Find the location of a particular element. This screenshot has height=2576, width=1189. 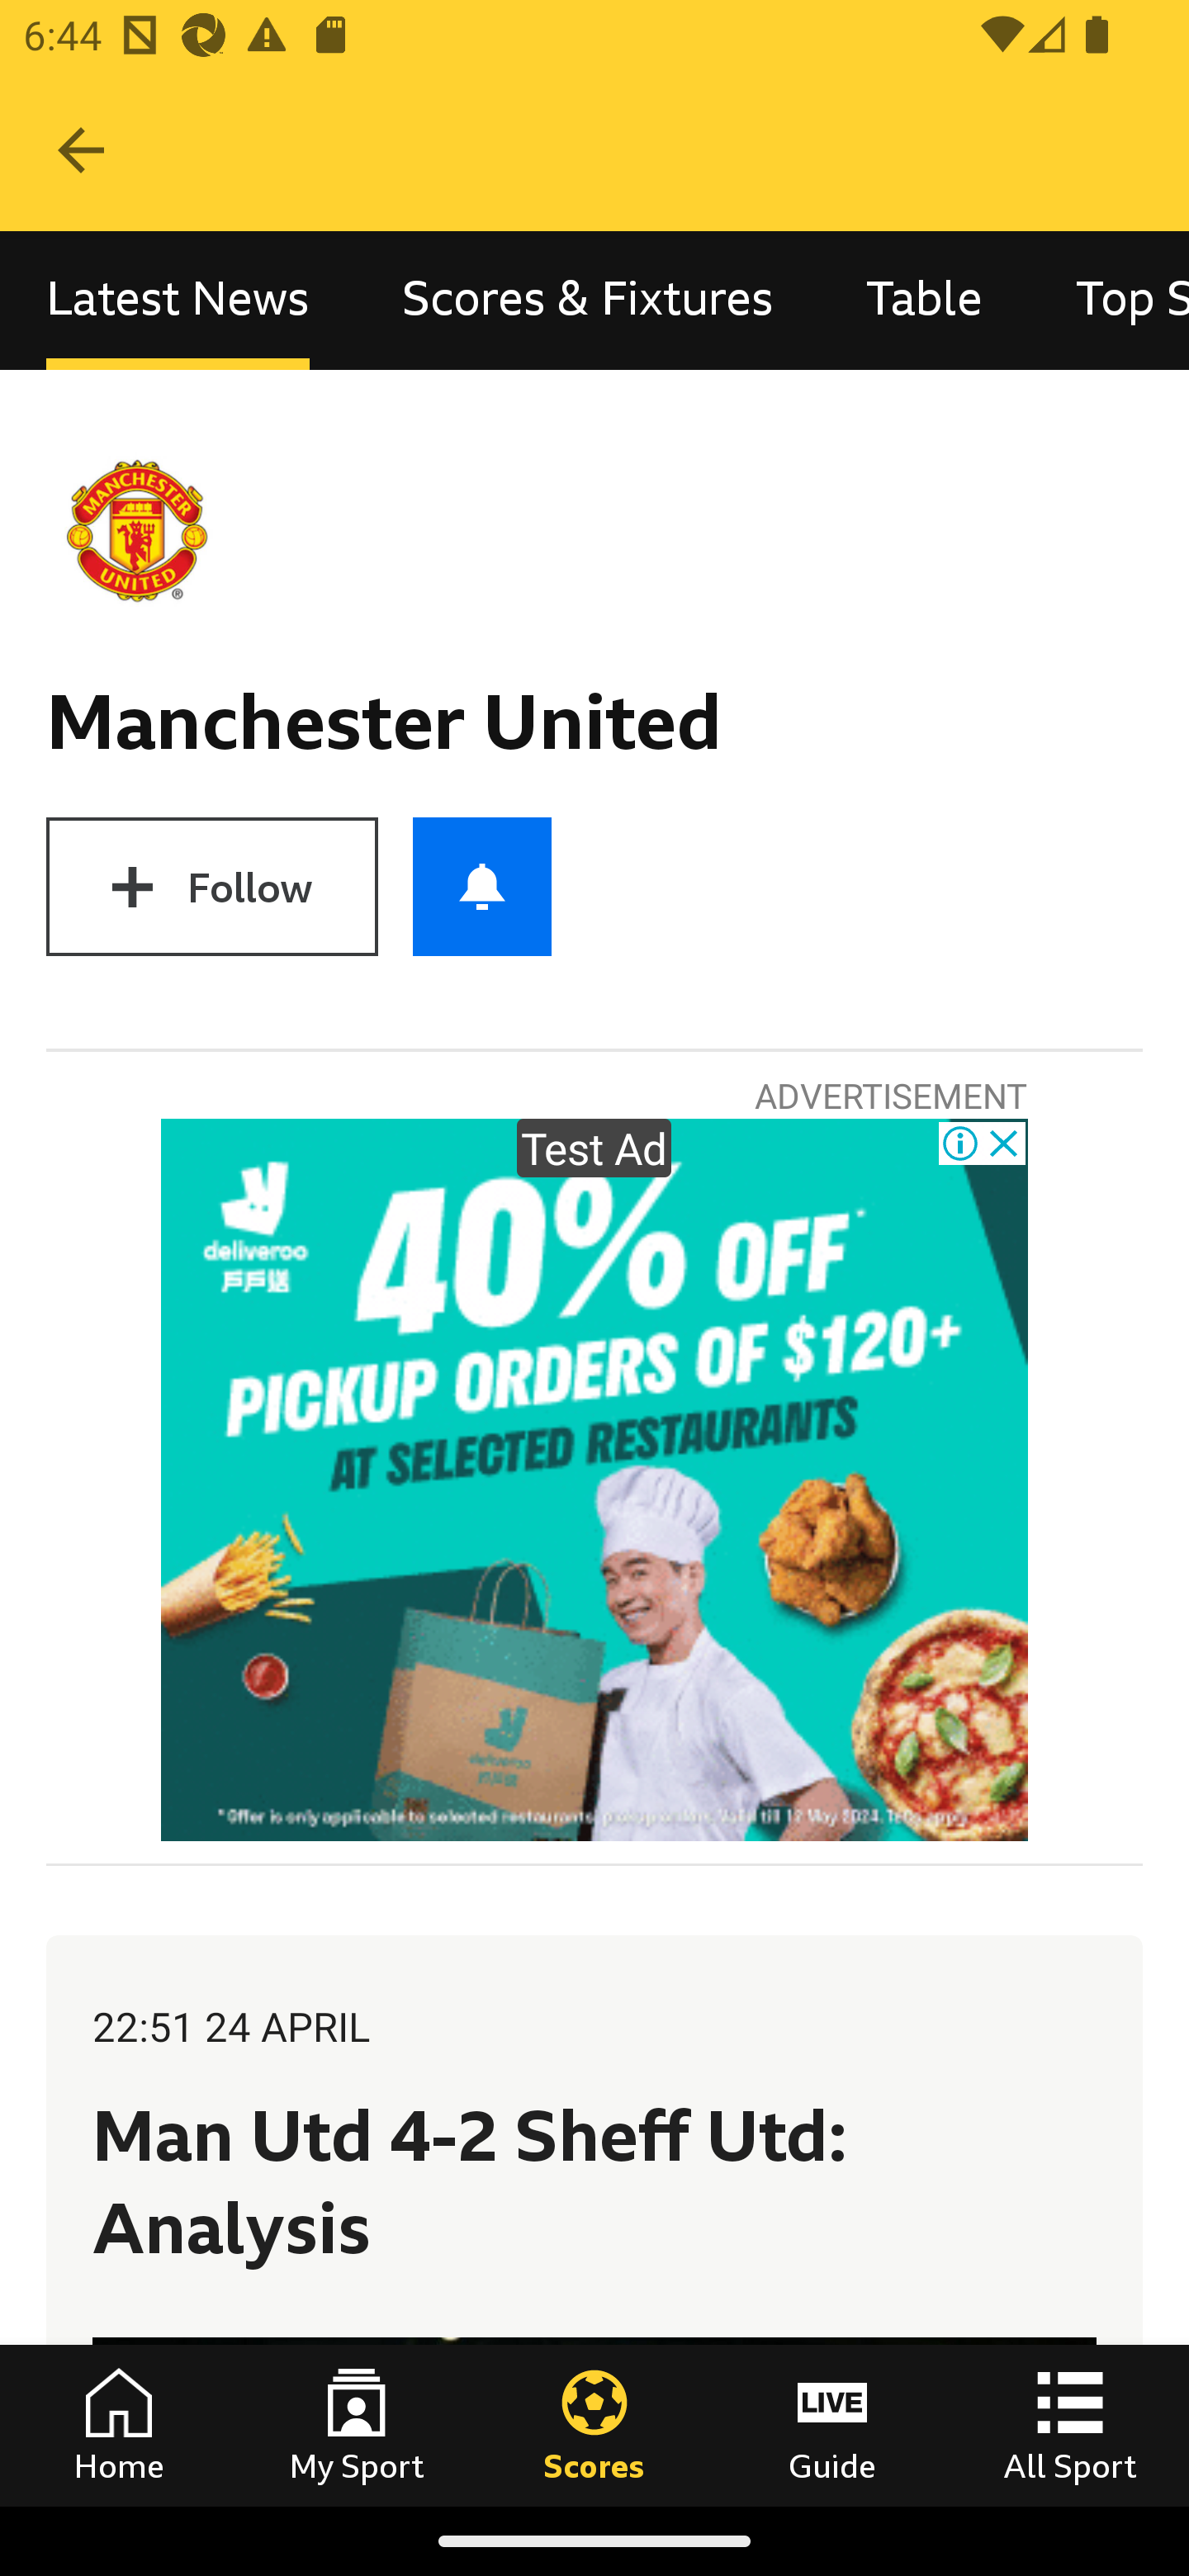

Latest News, selected Latest News is located at coordinates (178, 301).